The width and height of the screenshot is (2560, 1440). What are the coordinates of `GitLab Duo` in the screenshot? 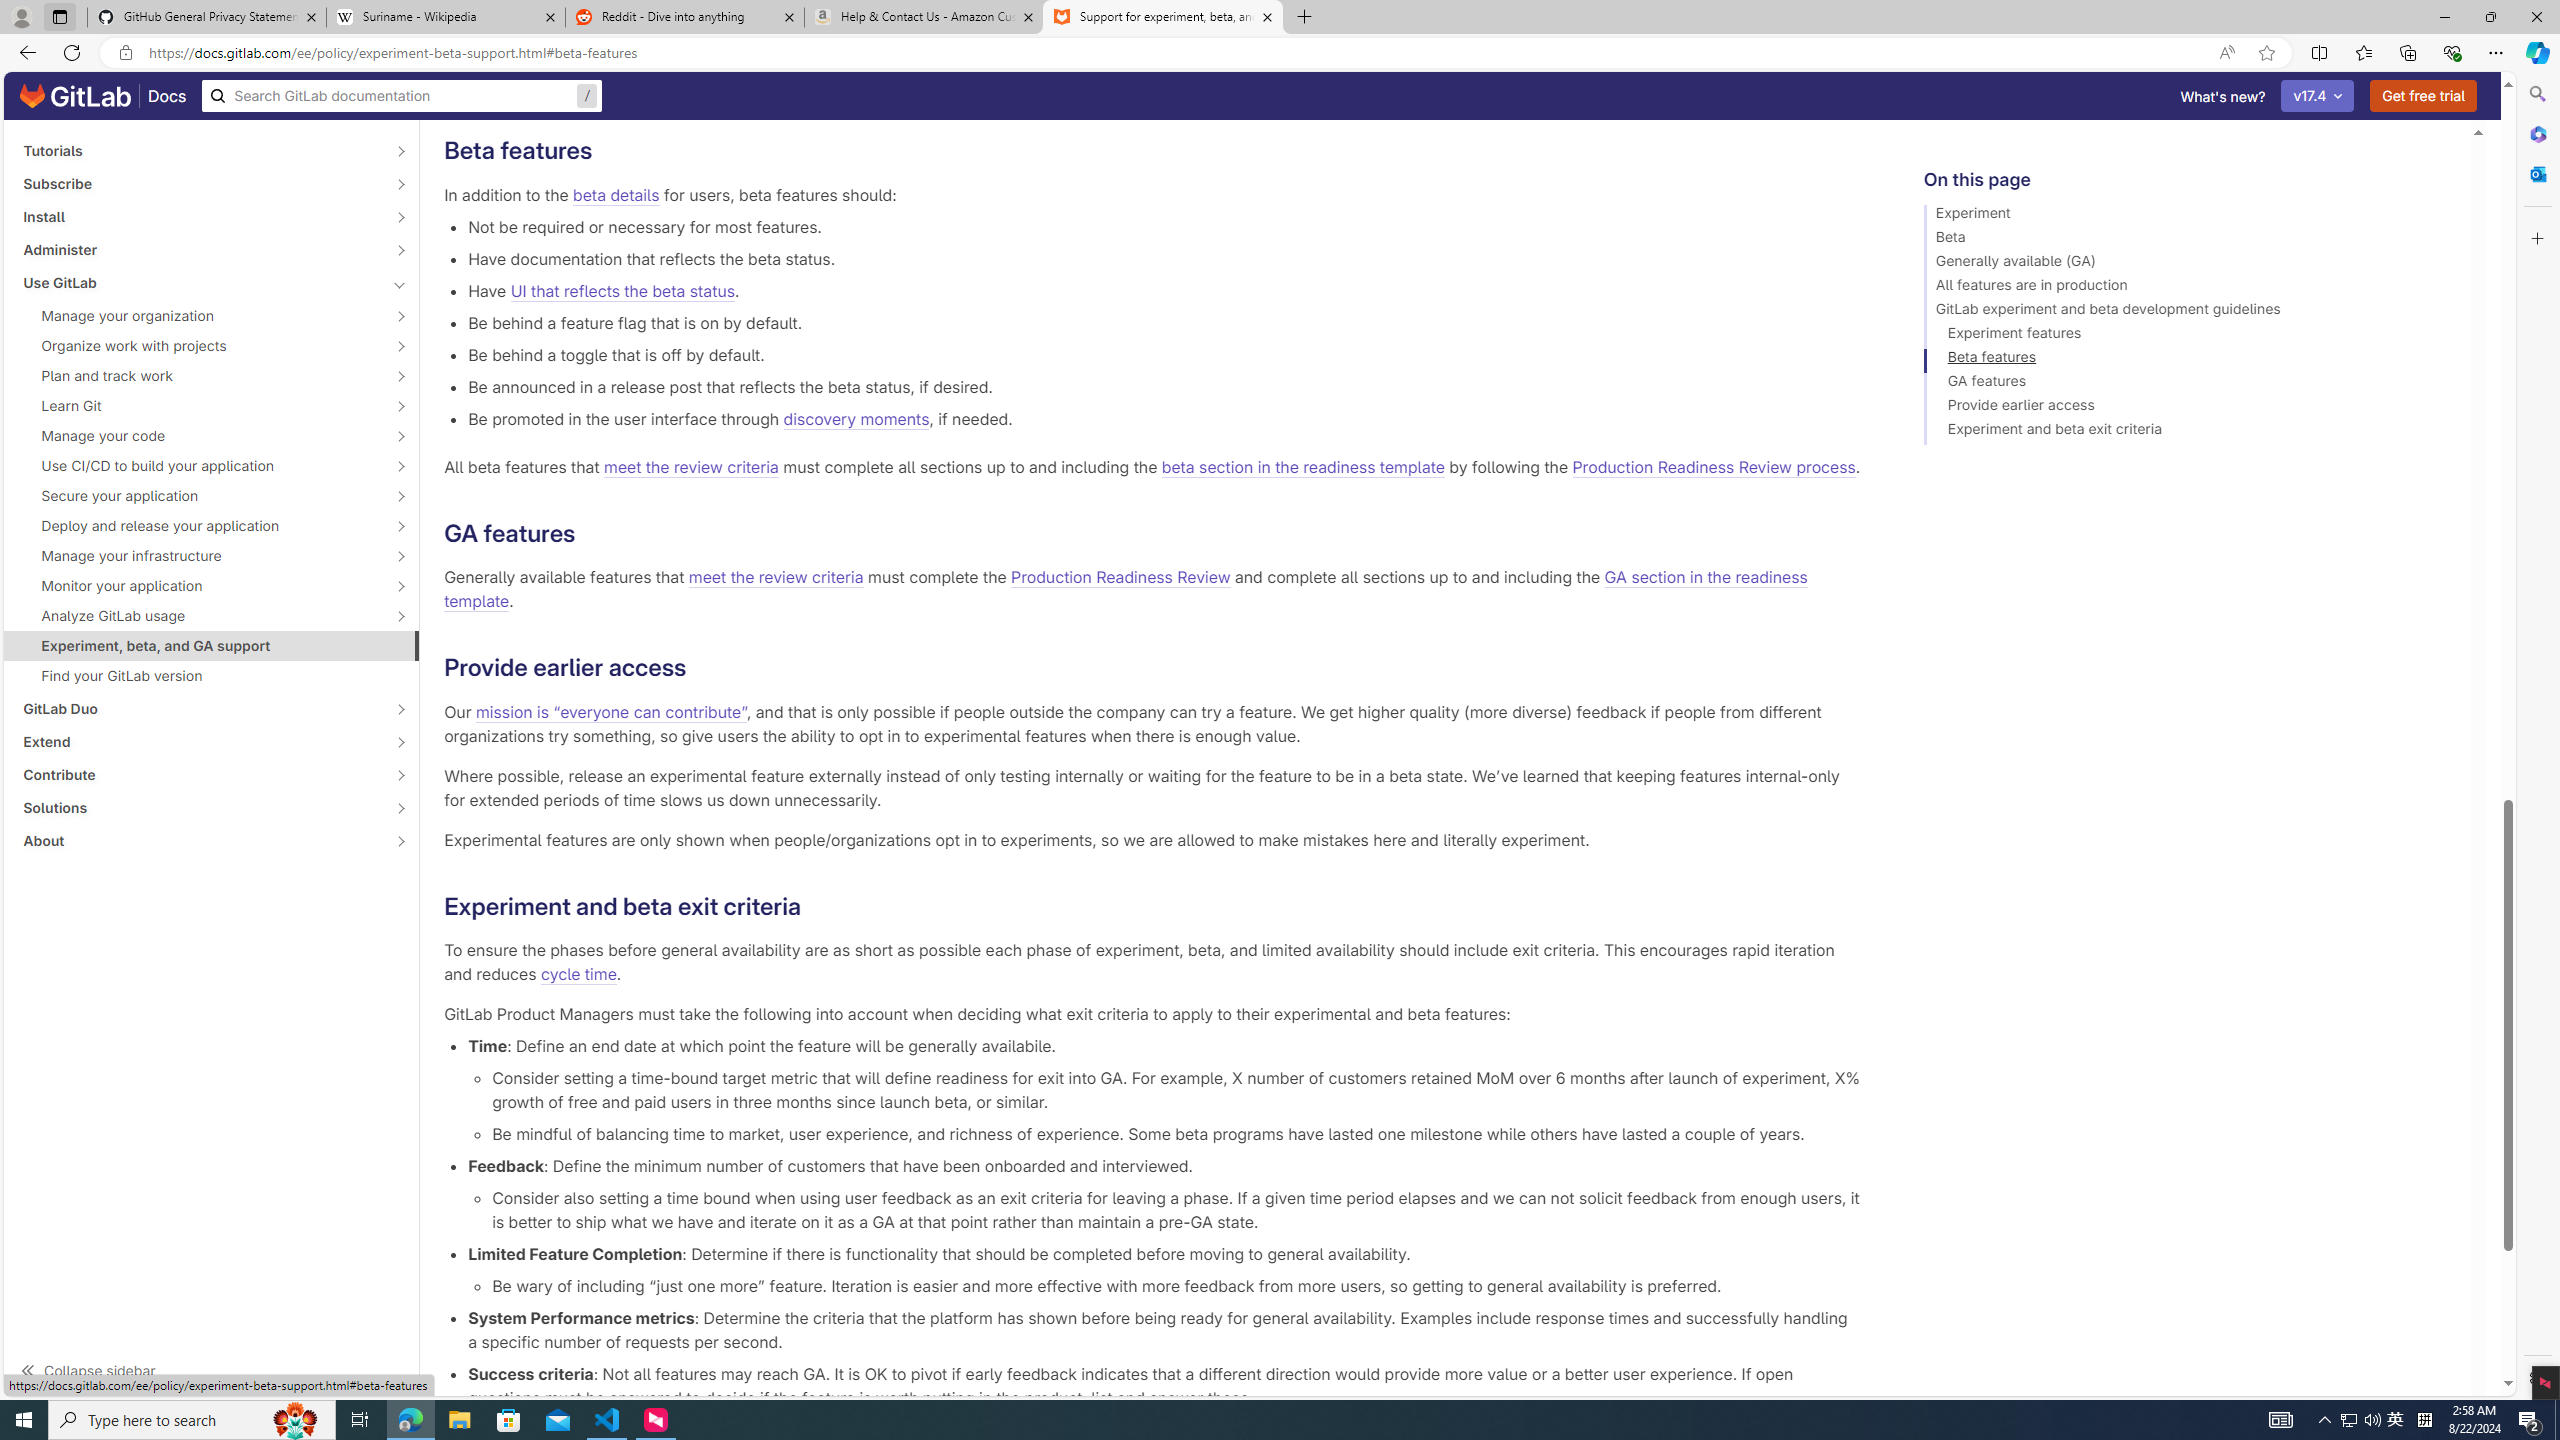 It's located at (200, 709).